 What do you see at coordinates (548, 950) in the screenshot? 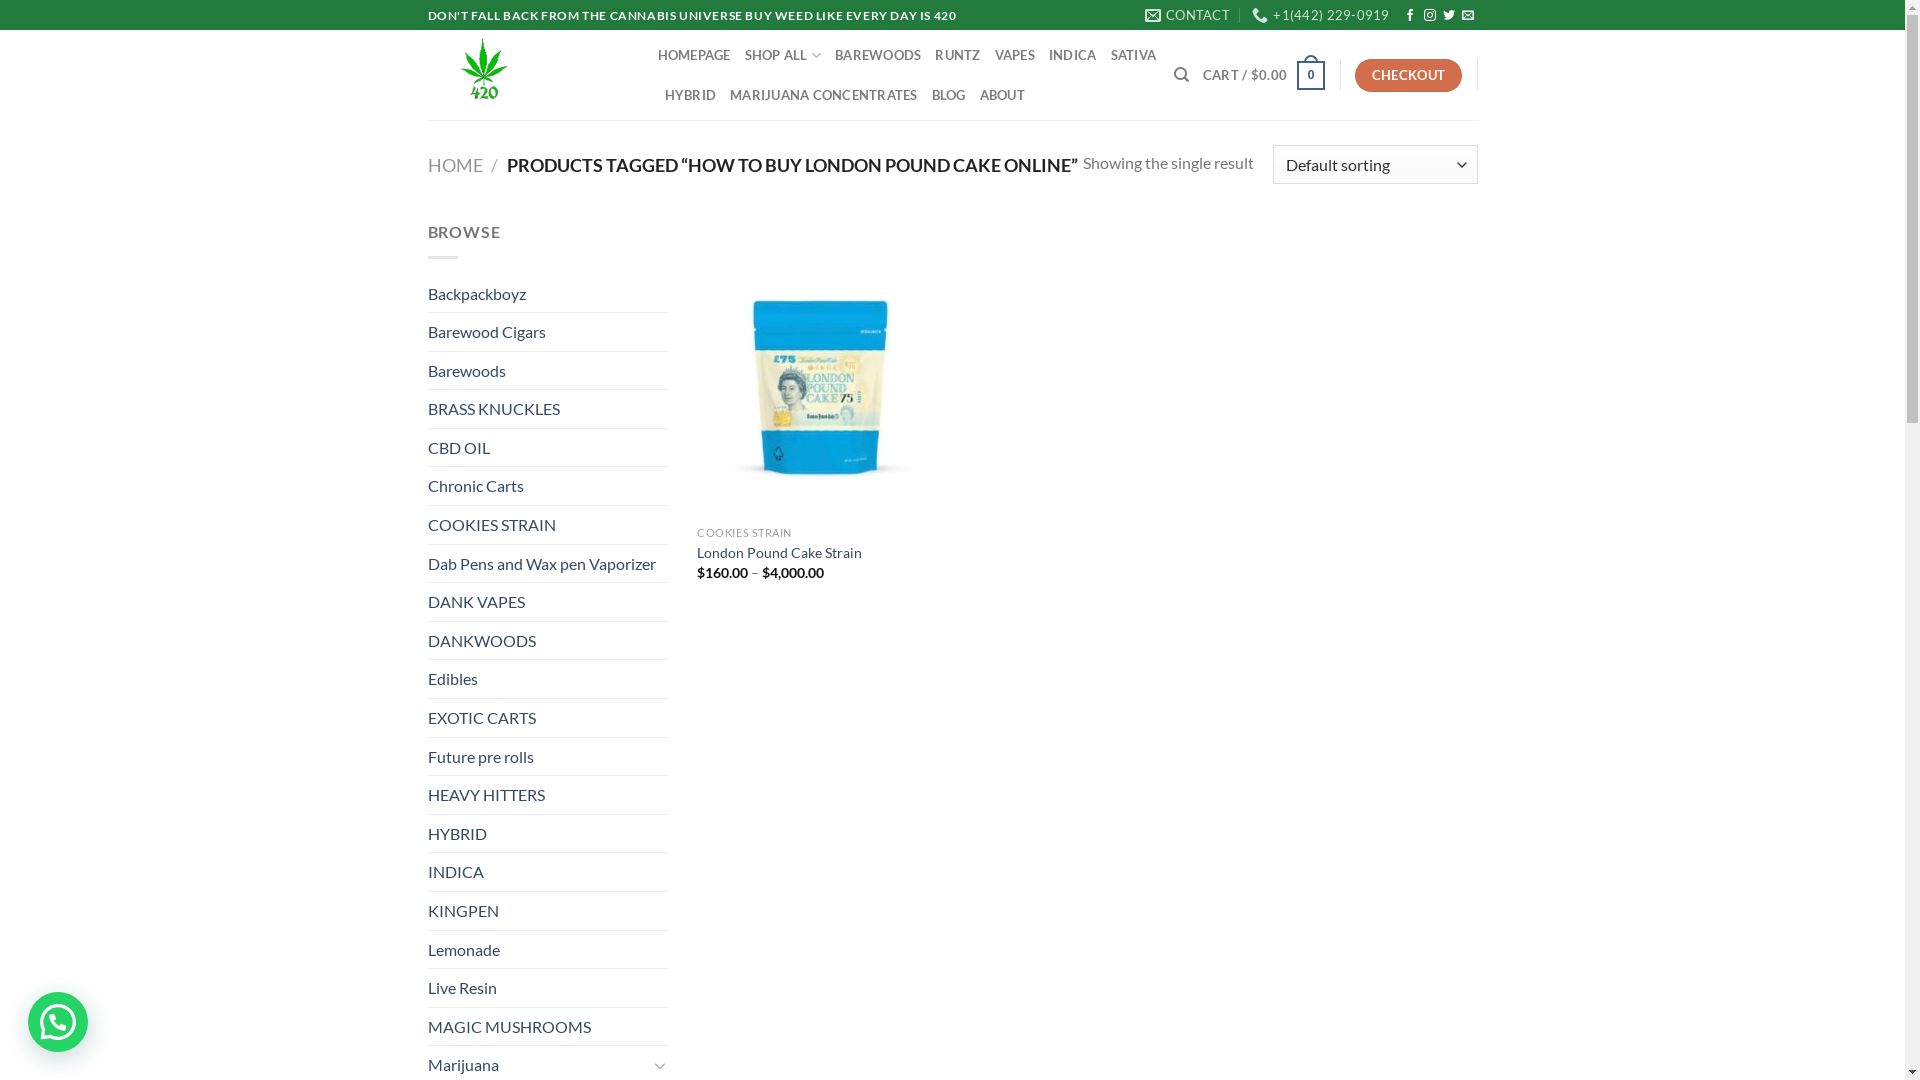
I see `Lemonade` at bounding box center [548, 950].